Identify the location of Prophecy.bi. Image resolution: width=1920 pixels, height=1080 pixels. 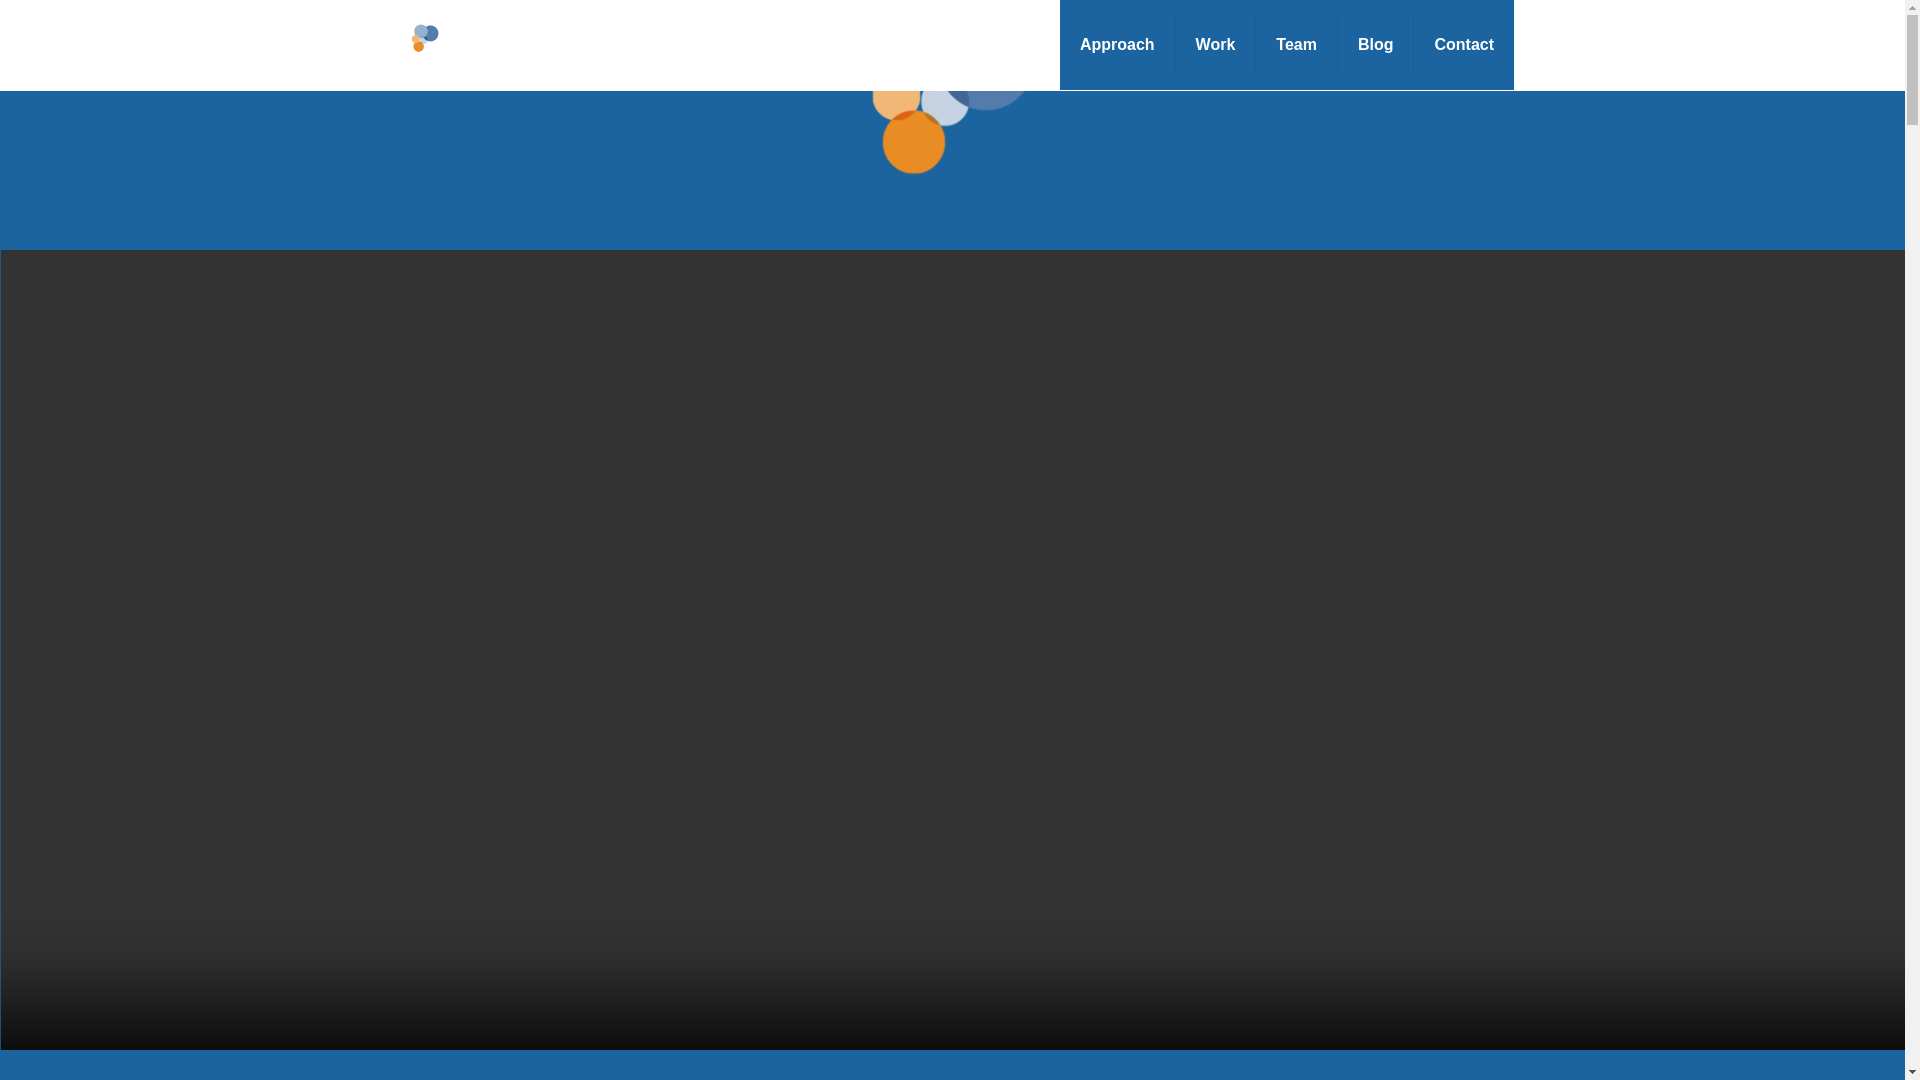
(530, 44).